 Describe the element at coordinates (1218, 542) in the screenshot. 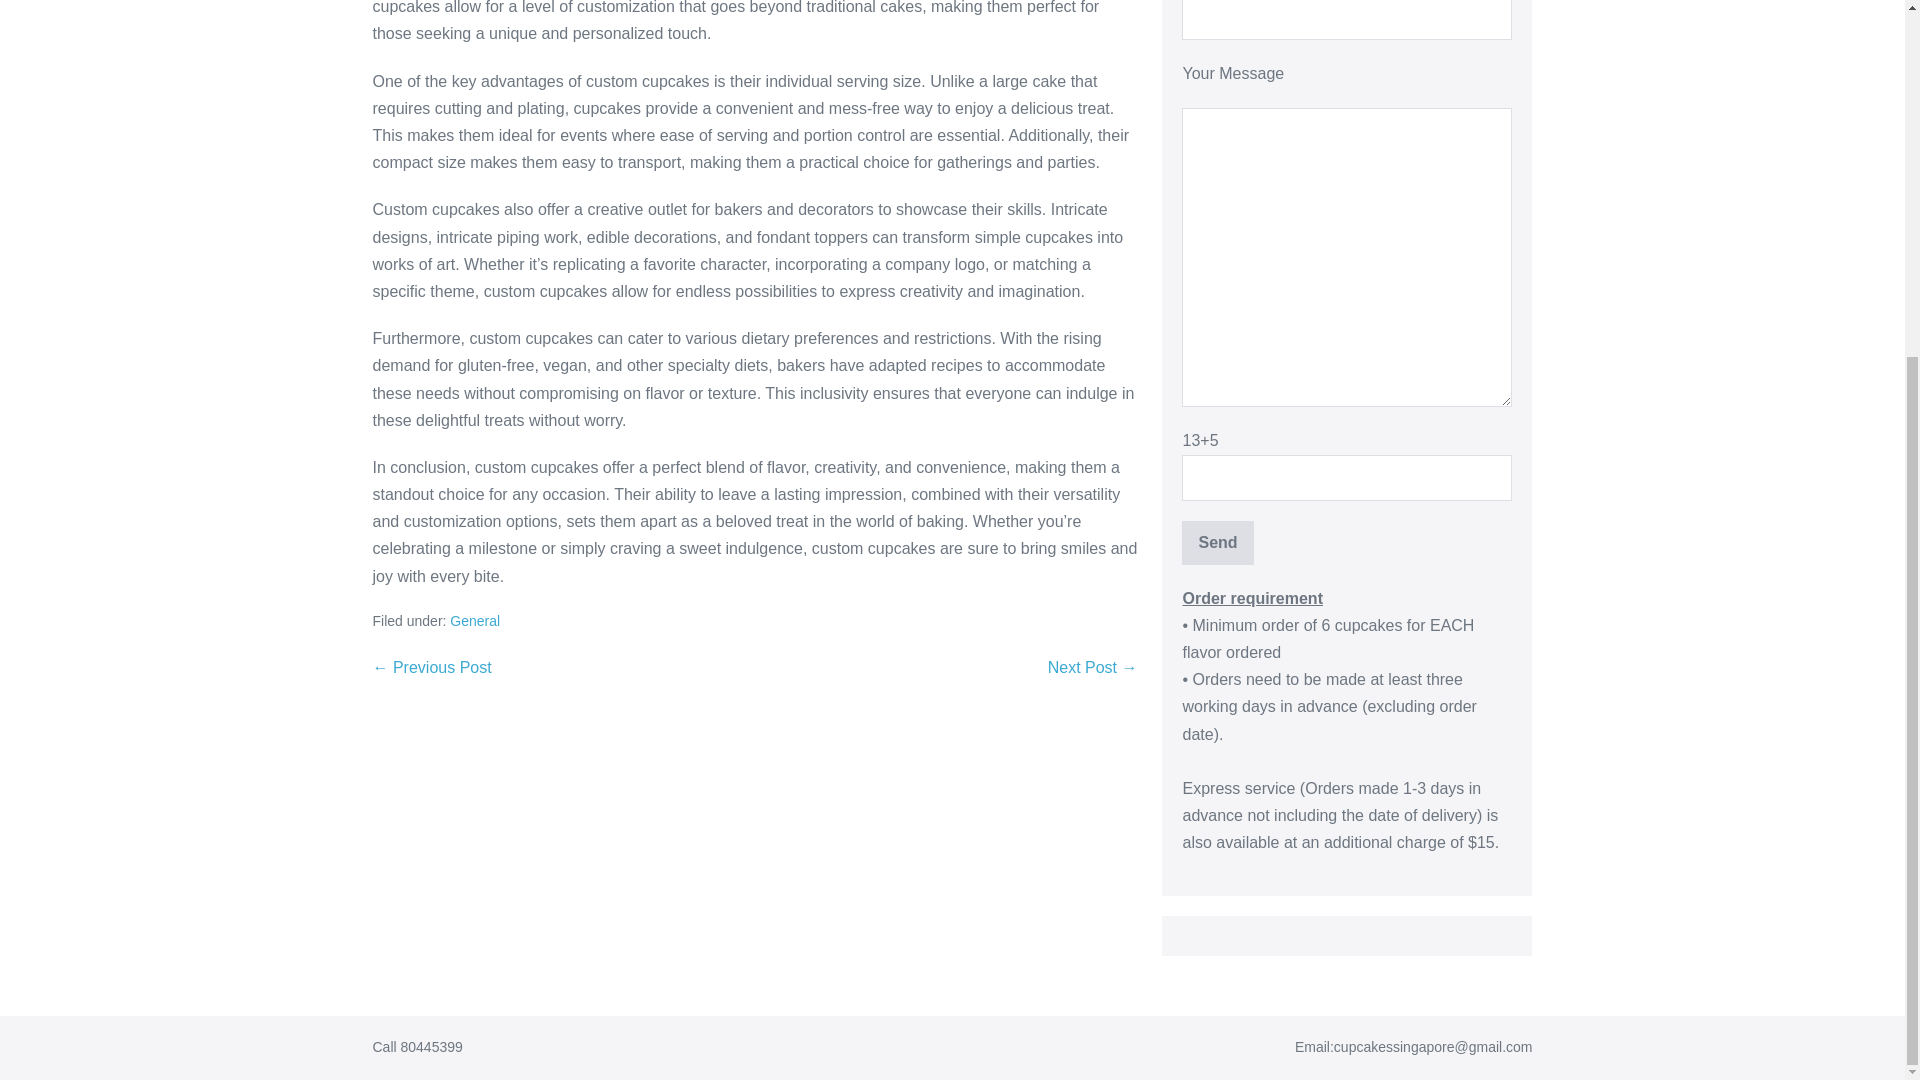

I see `Send` at that location.